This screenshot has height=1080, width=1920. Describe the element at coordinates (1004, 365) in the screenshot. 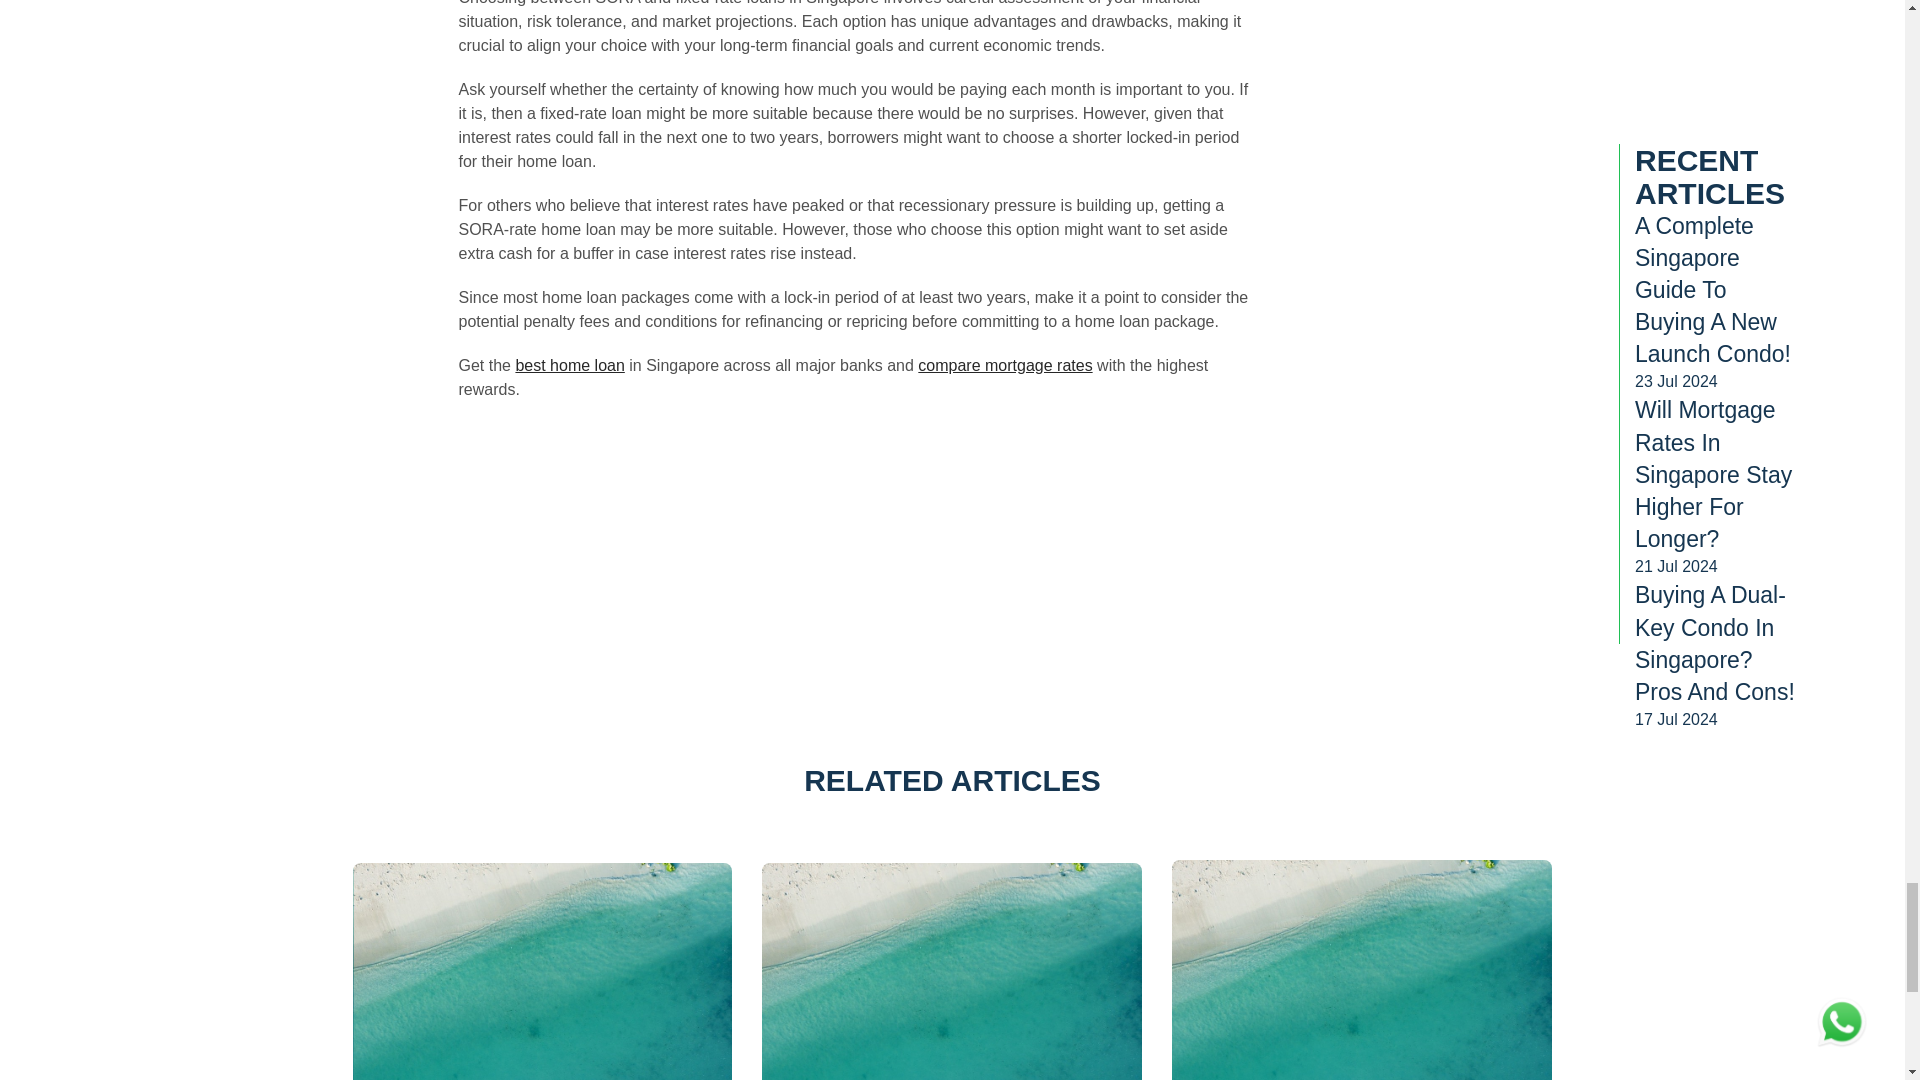

I see `compare mortgage rates` at that location.